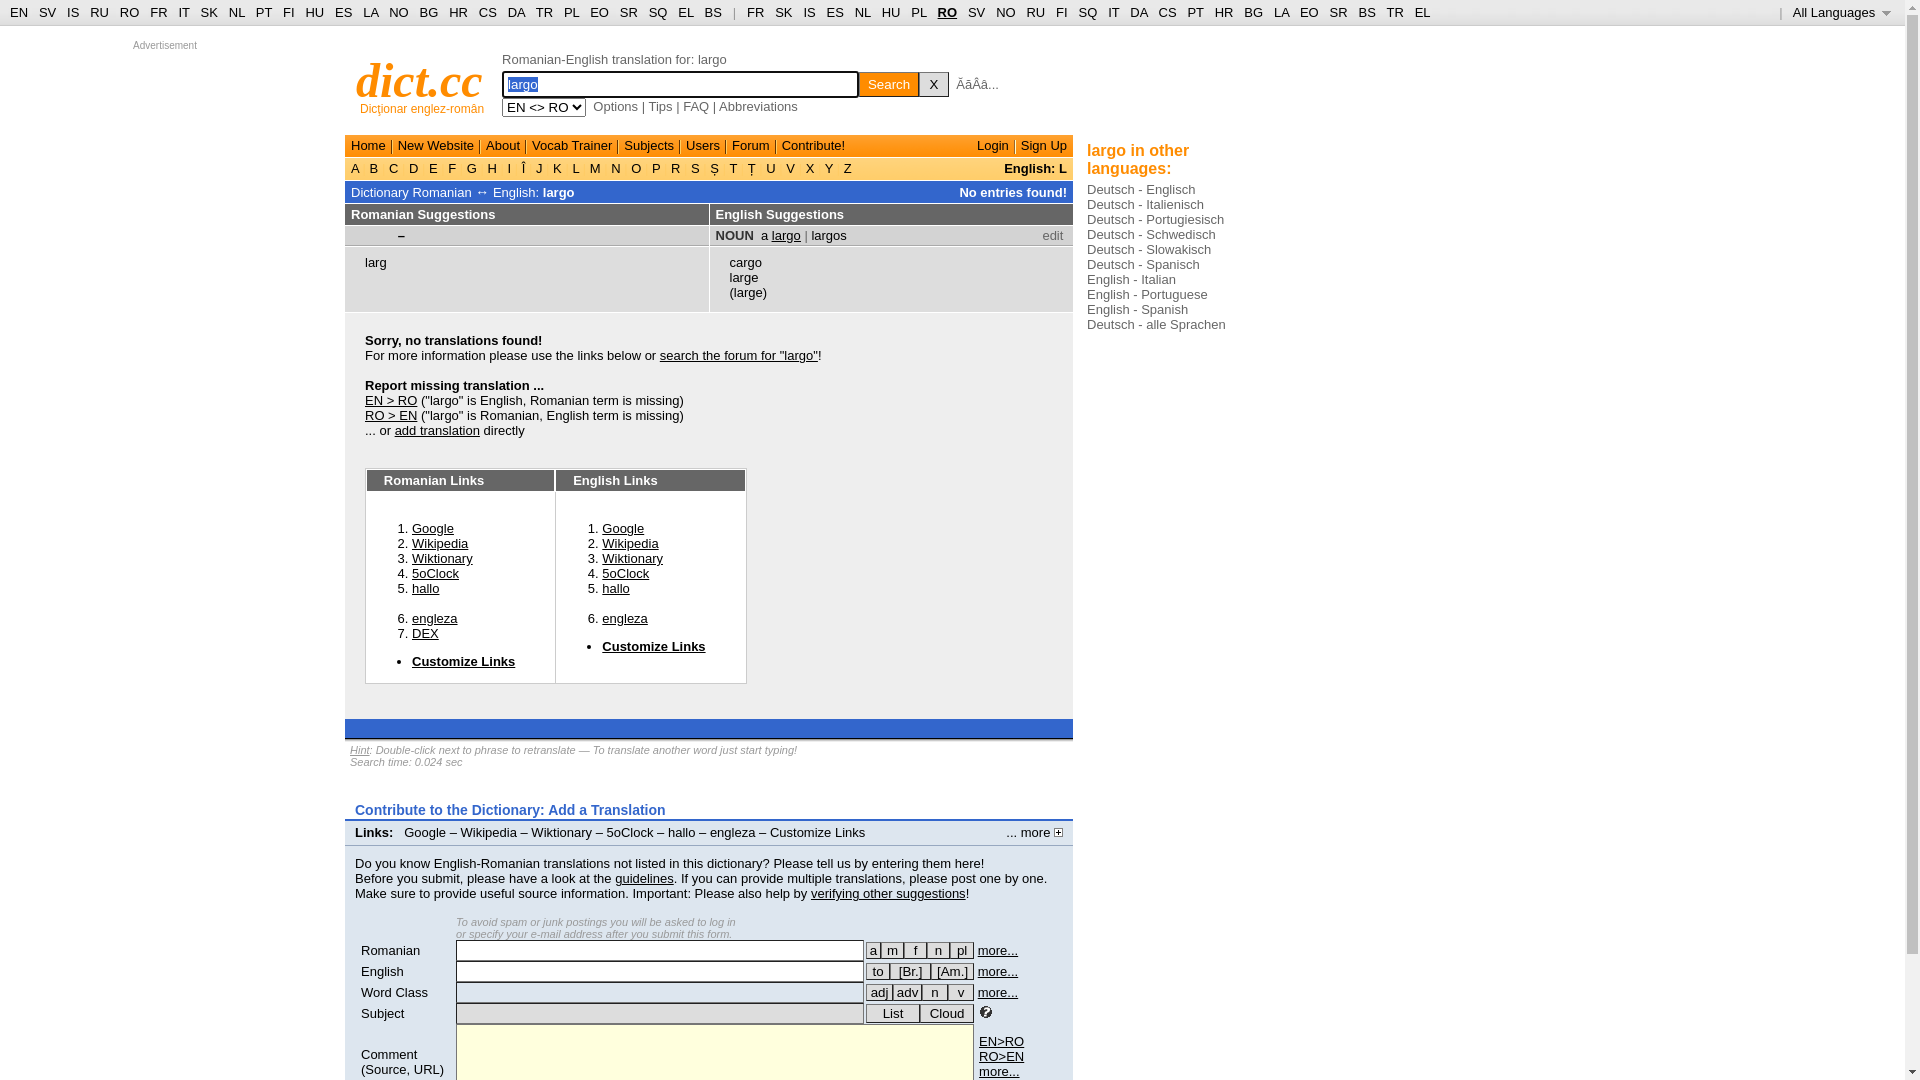 The image size is (1920, 1080). What do you see at coordinates (976, 12) in the screenshot?
I see `SV` at bounding box center [976, 12].